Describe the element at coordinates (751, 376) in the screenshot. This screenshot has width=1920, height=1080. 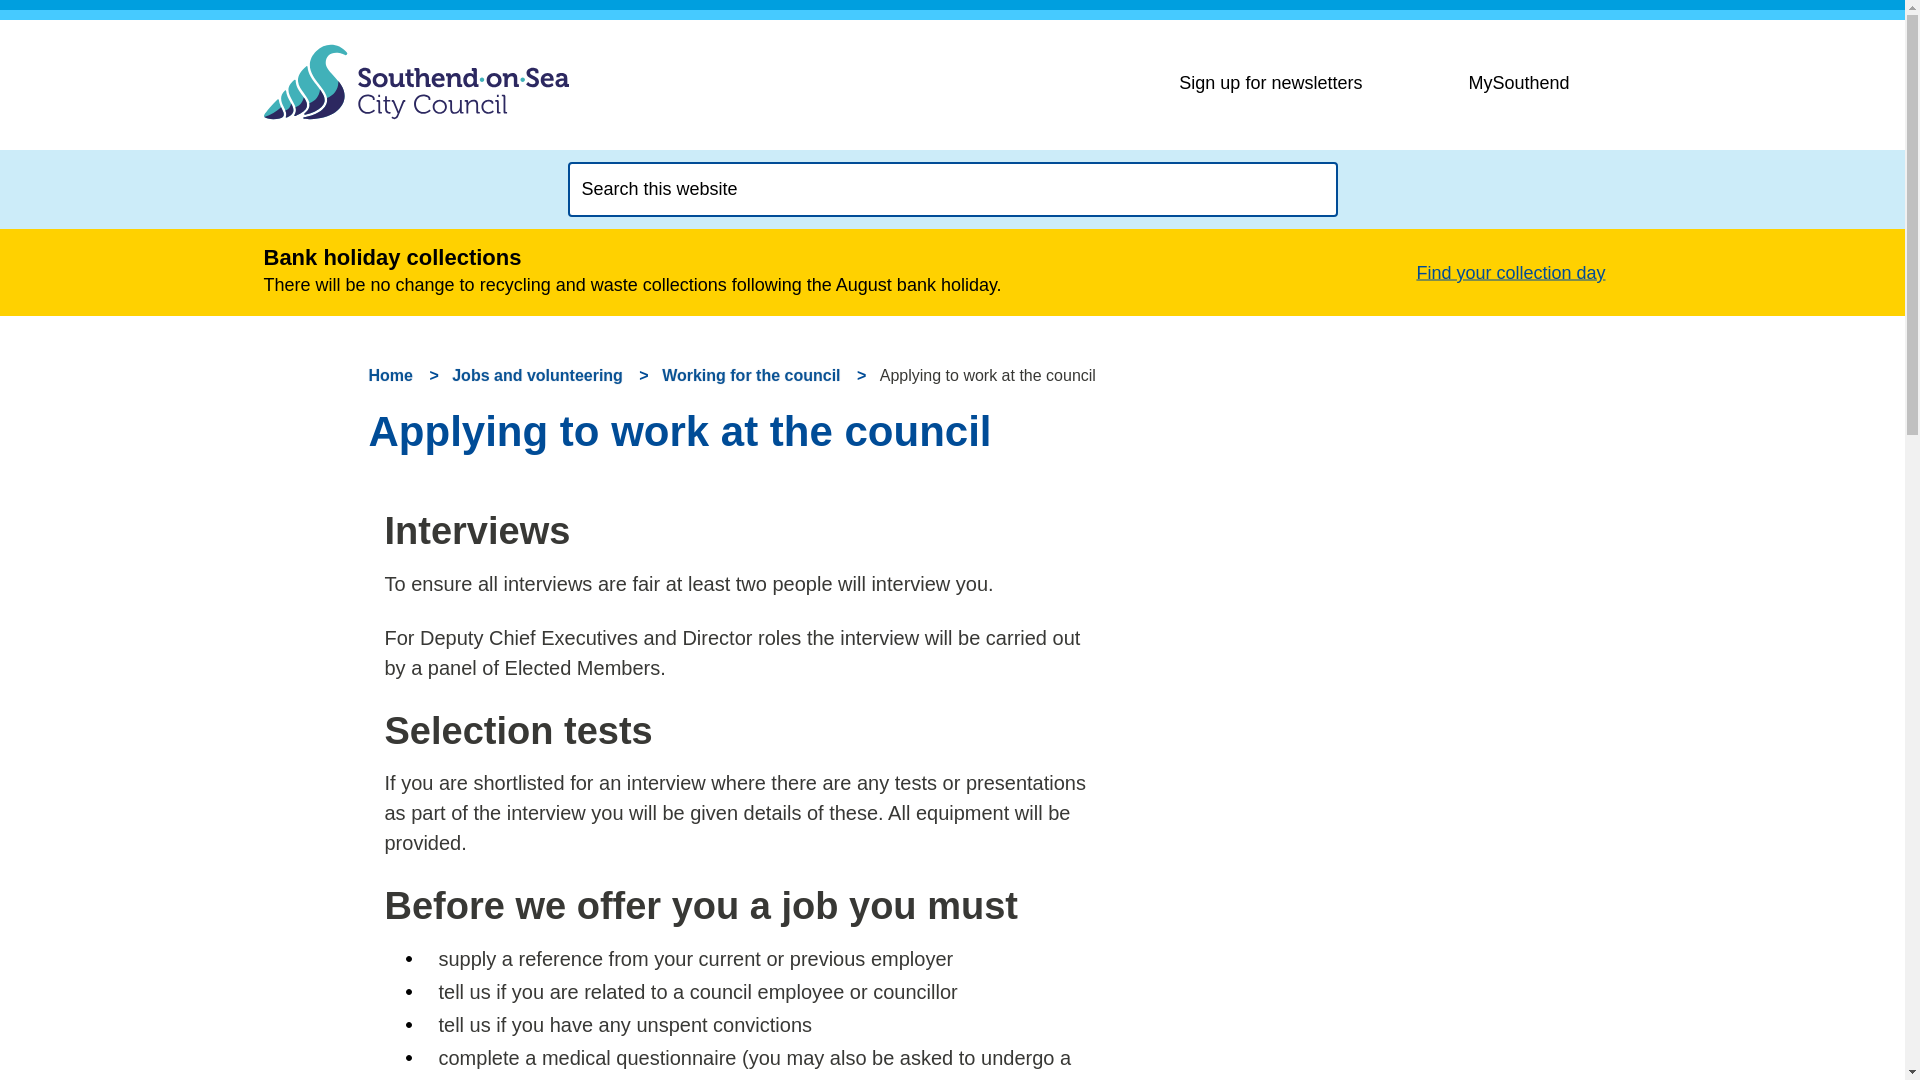
I see `Working for the council` at that location.